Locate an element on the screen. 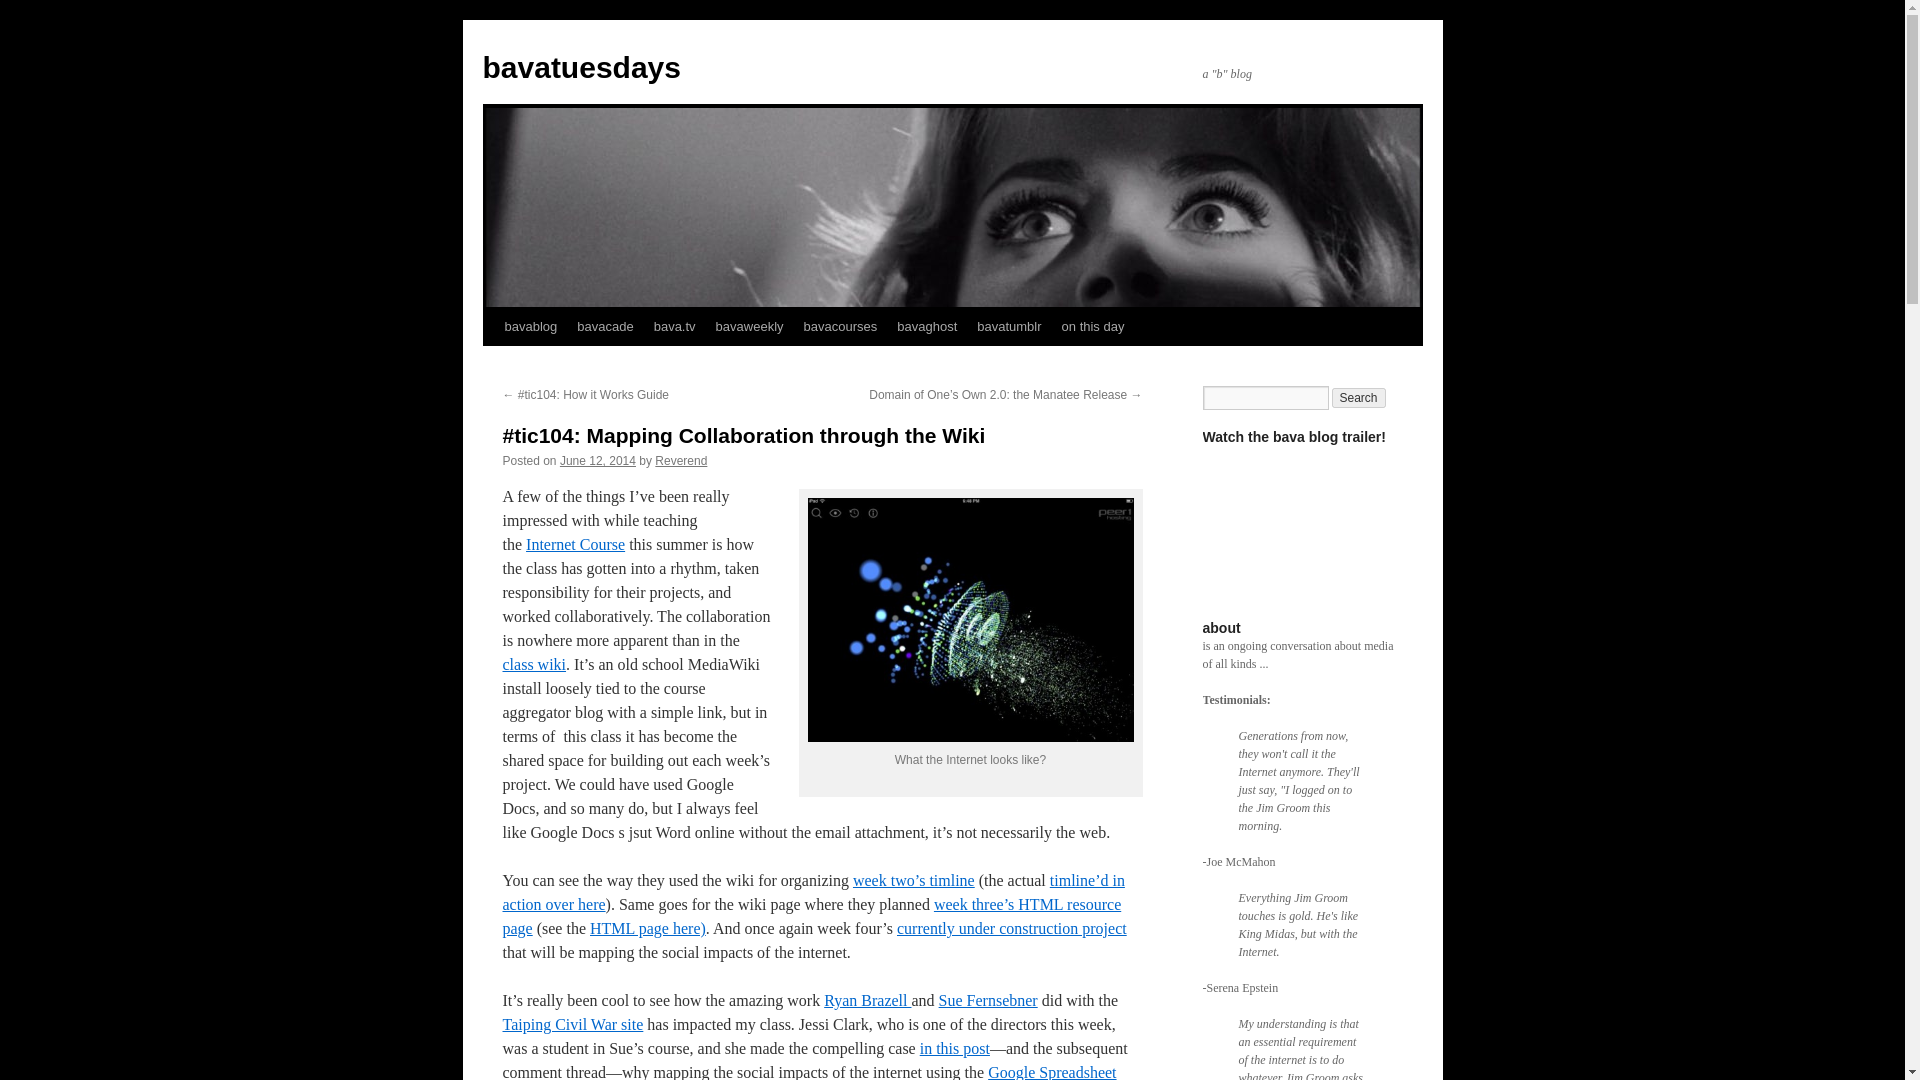  Sue Fernsebner is located at coordinates (988, 1000).